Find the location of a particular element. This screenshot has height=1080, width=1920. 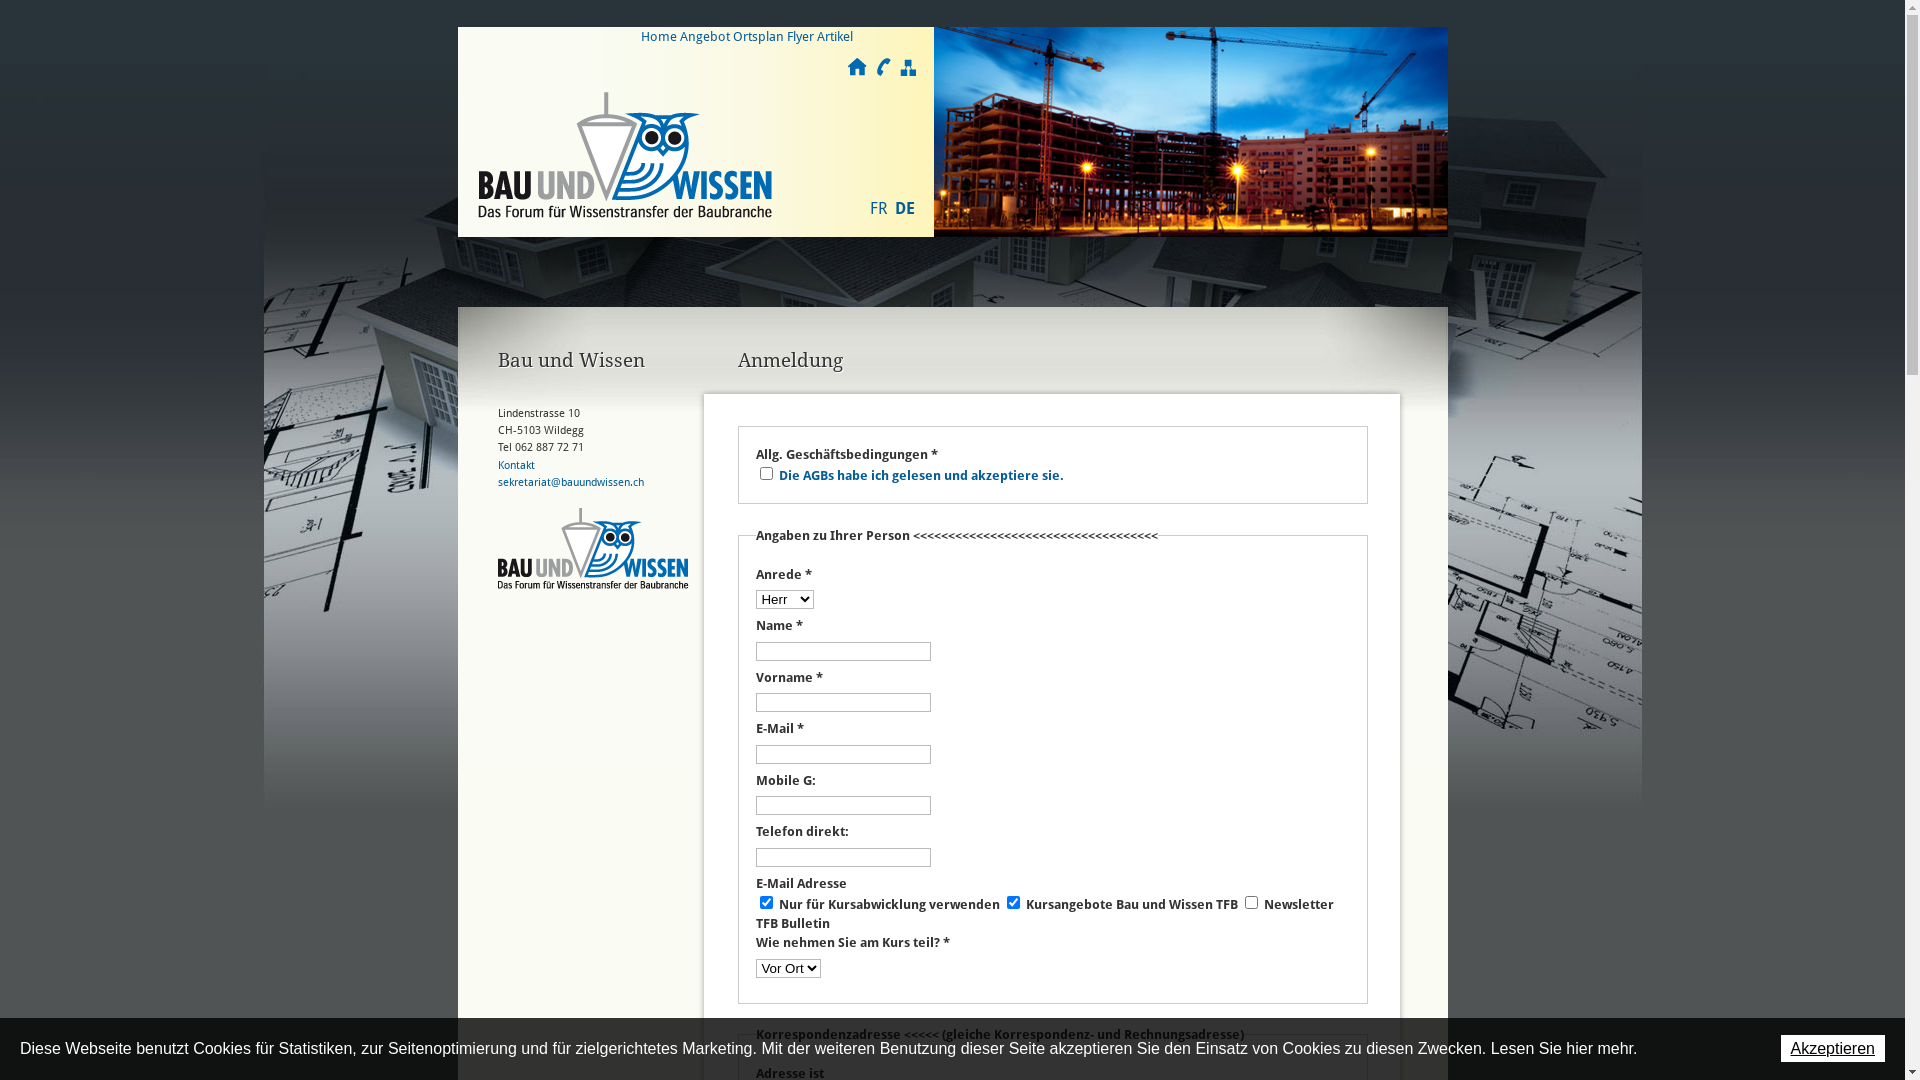

Flyer is located at coordinates (800, 36).